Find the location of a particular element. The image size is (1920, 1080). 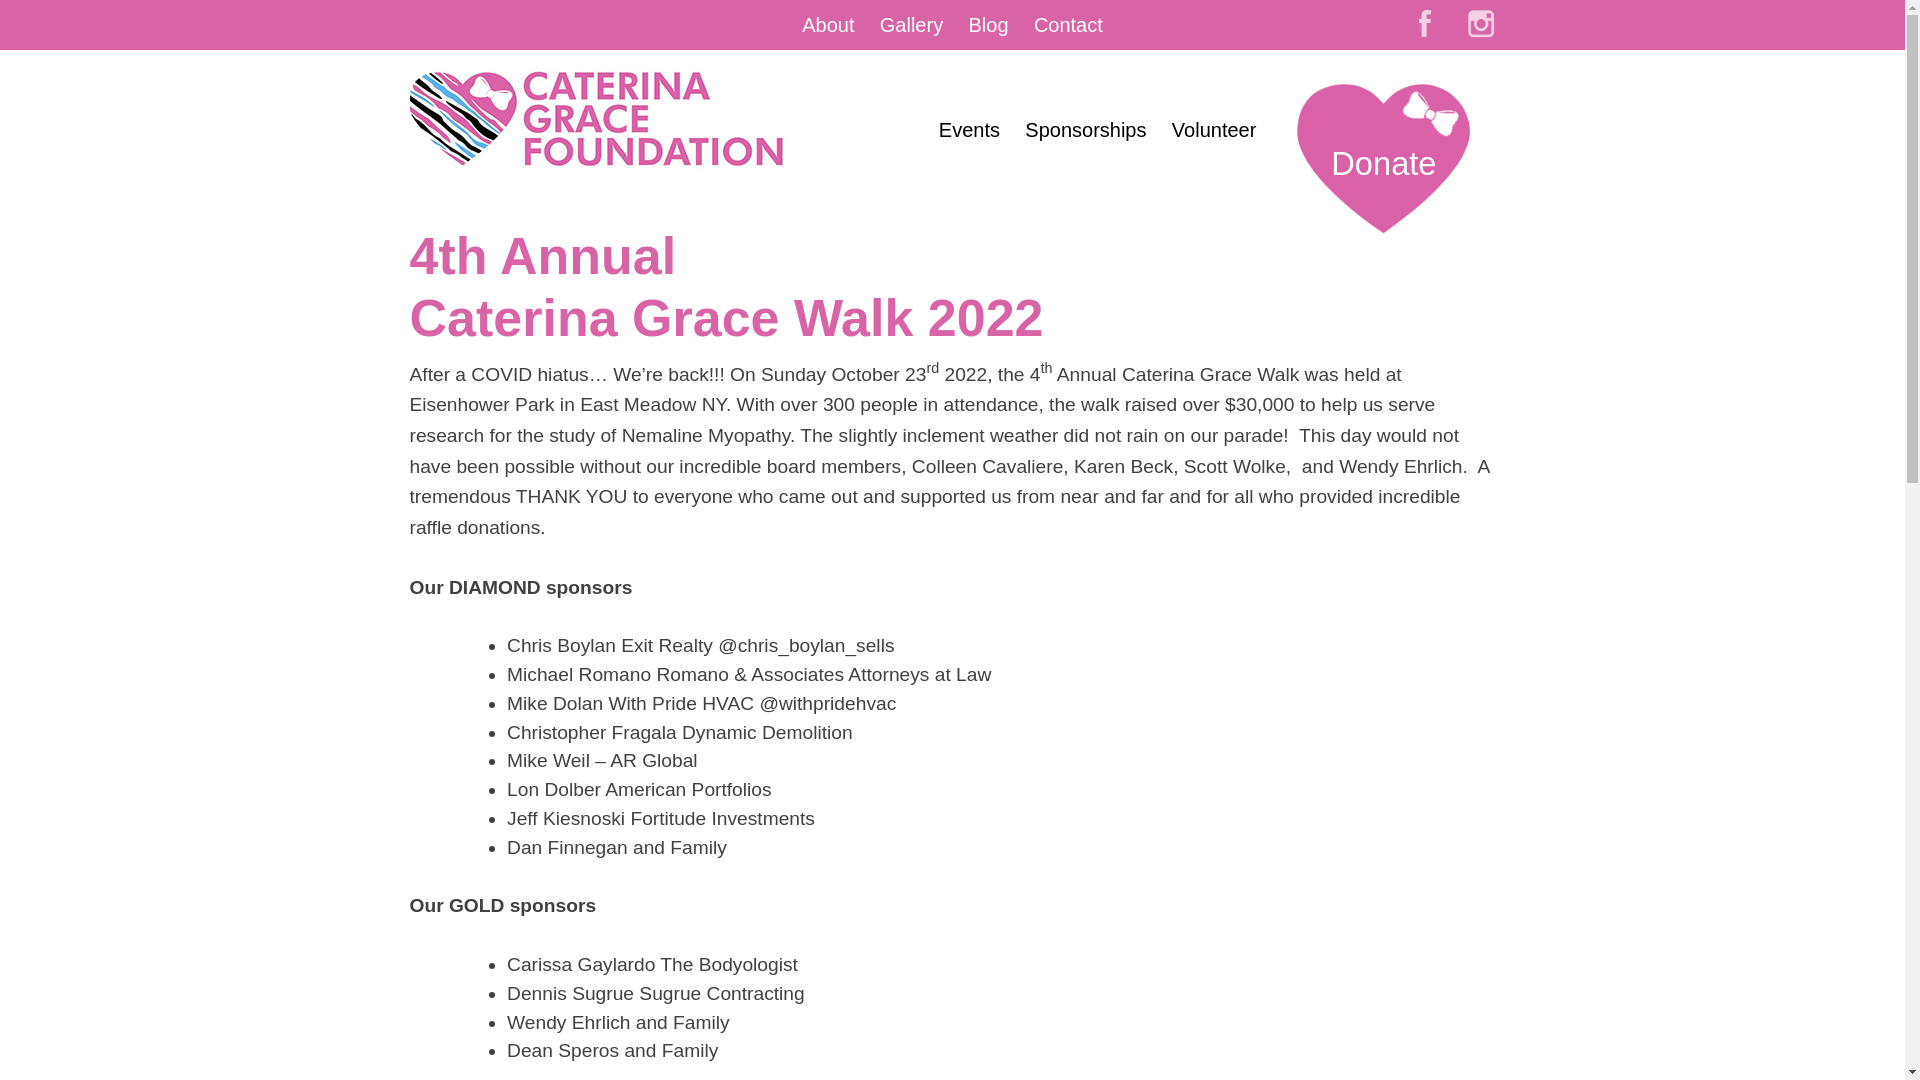

Volunteer is located at coordinates (1214, 129).